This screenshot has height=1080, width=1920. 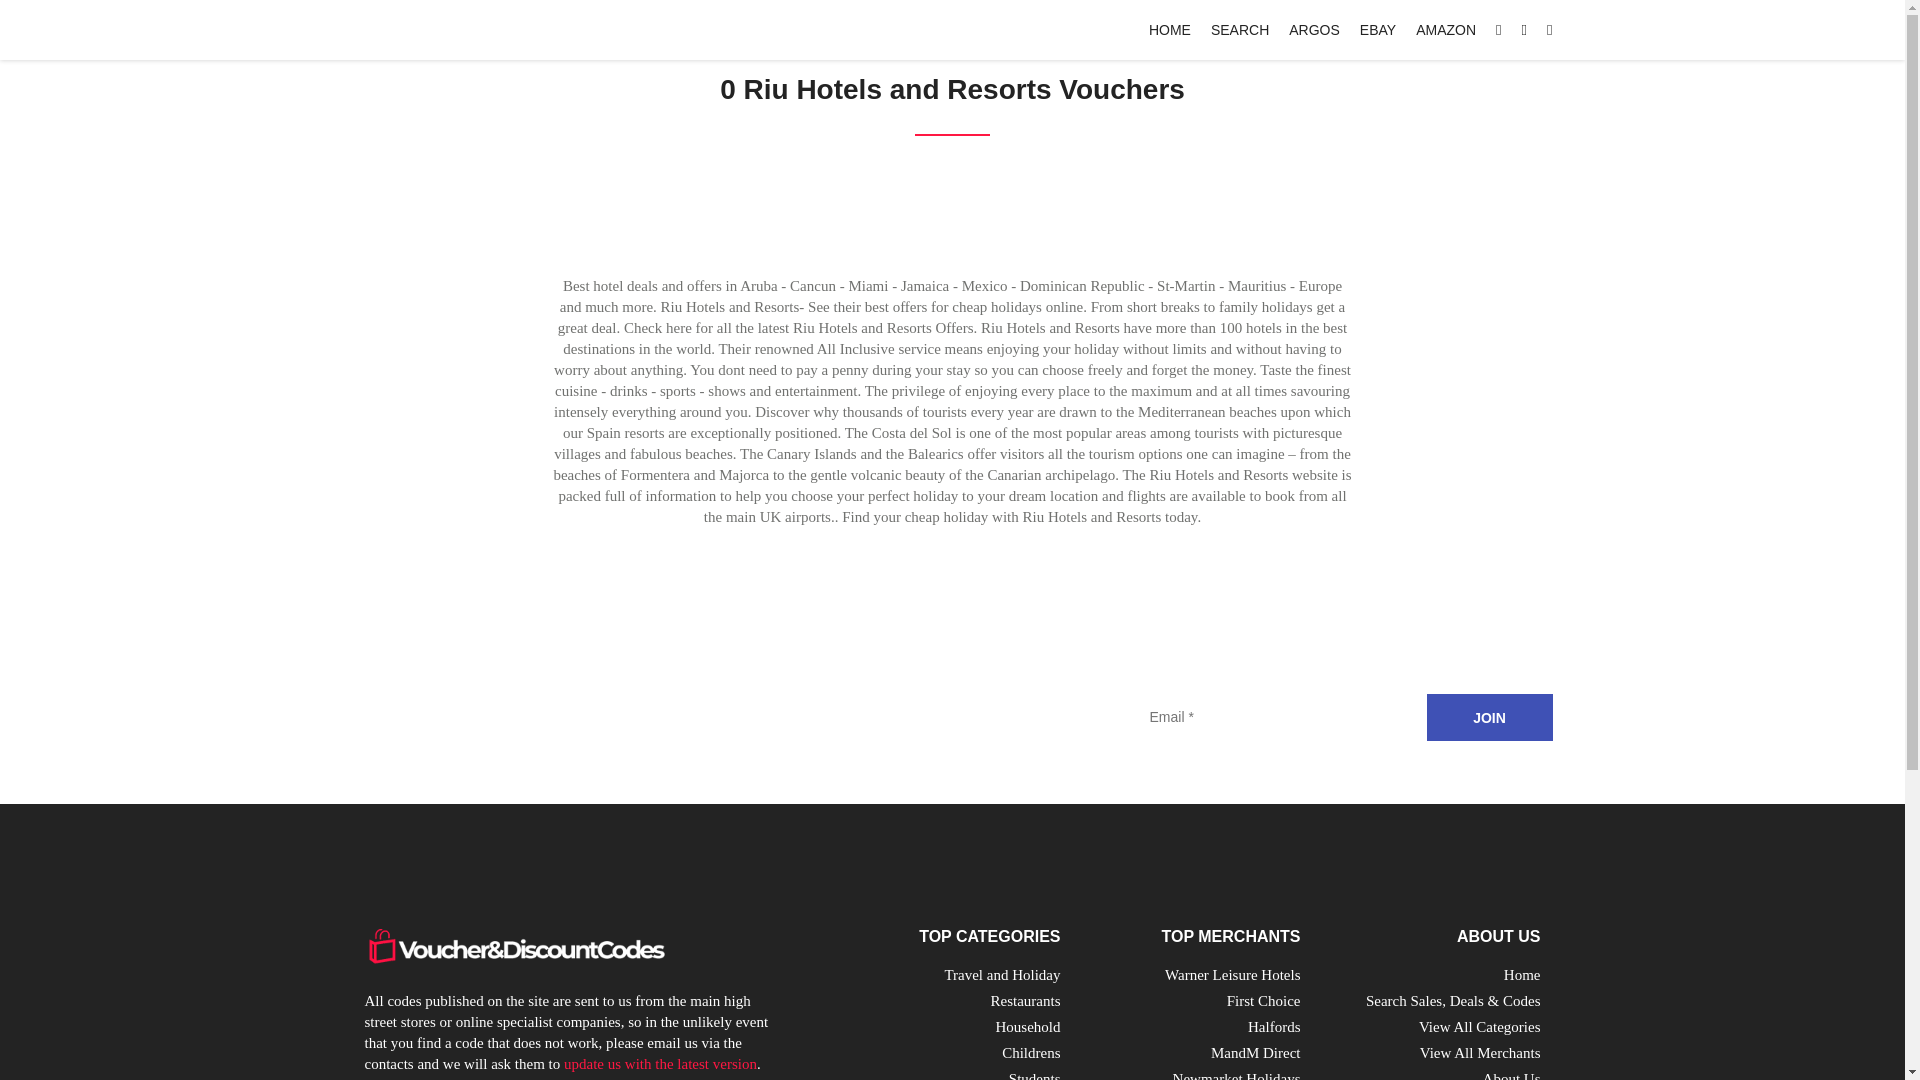 I want to click on Childrens, so click(x=1030, y=1052).